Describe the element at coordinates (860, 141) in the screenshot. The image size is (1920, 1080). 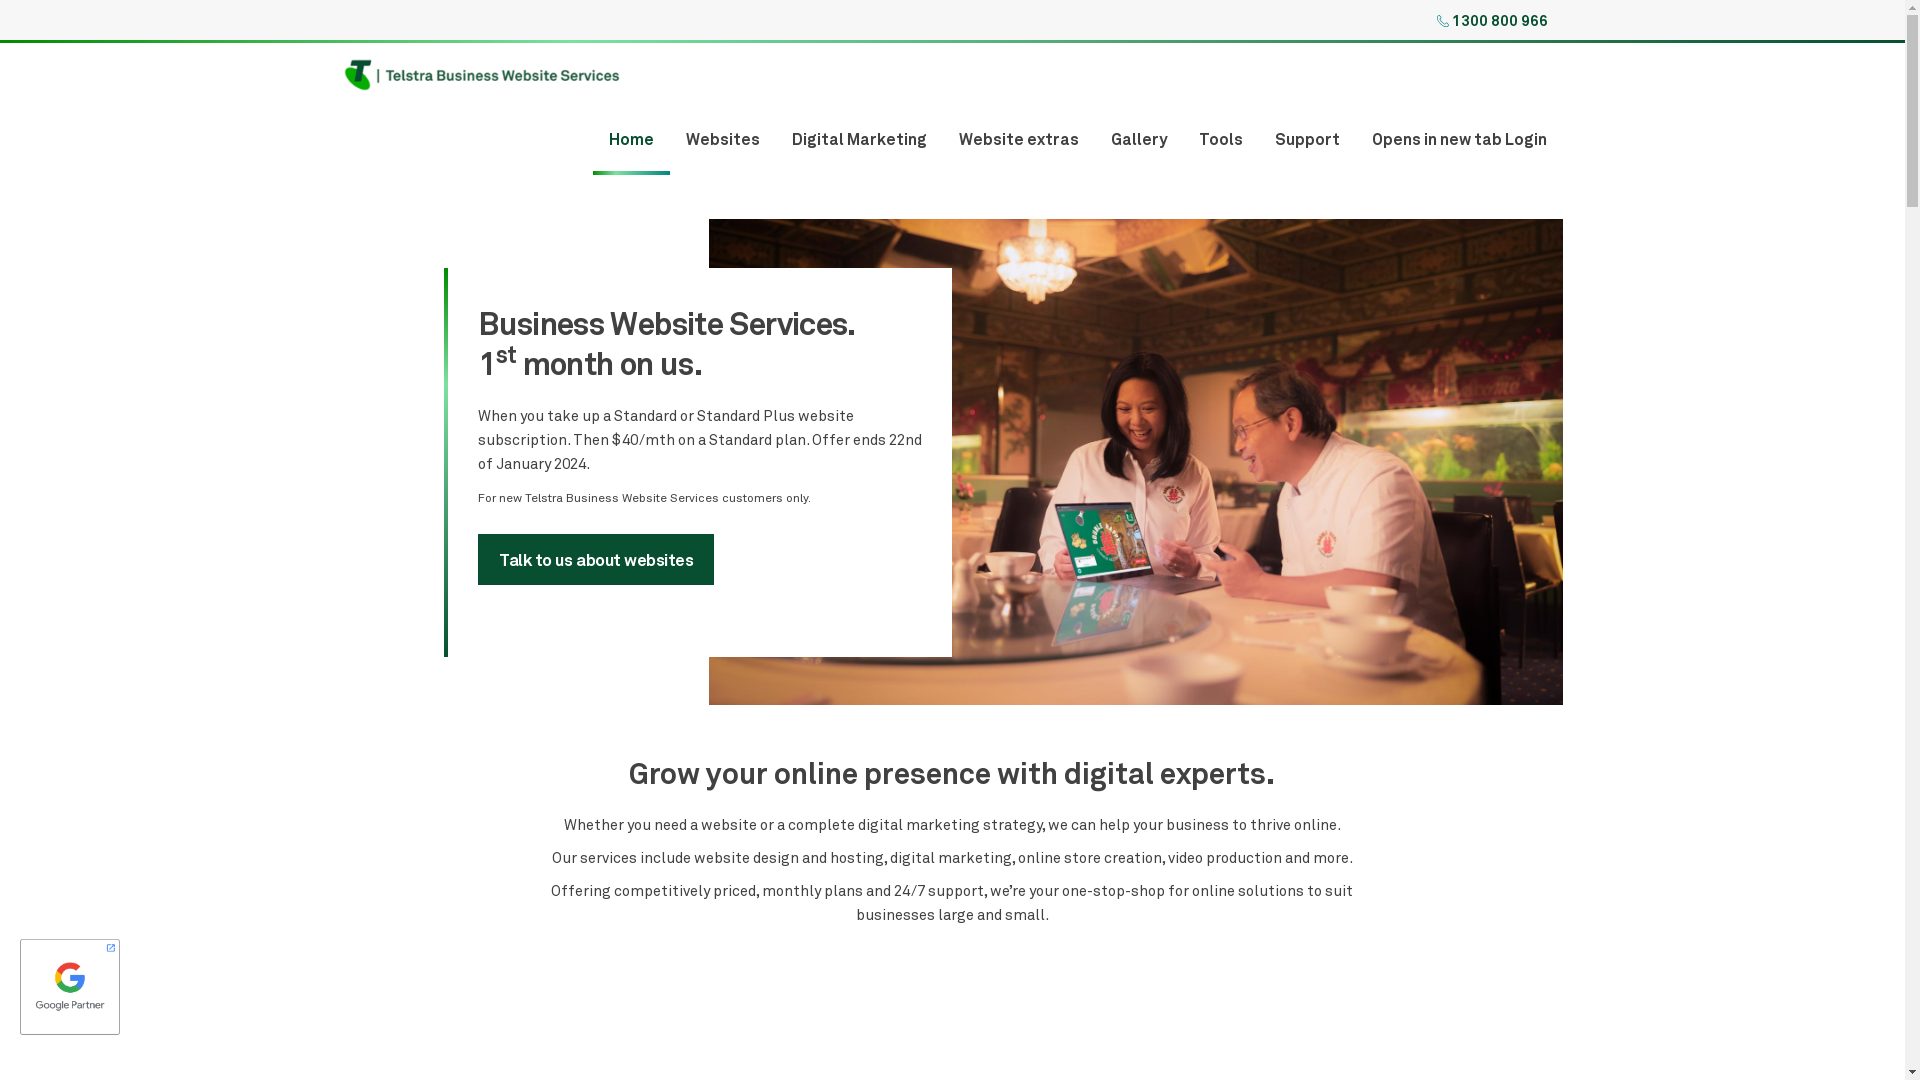
I see `Digital Marketing` at that location.